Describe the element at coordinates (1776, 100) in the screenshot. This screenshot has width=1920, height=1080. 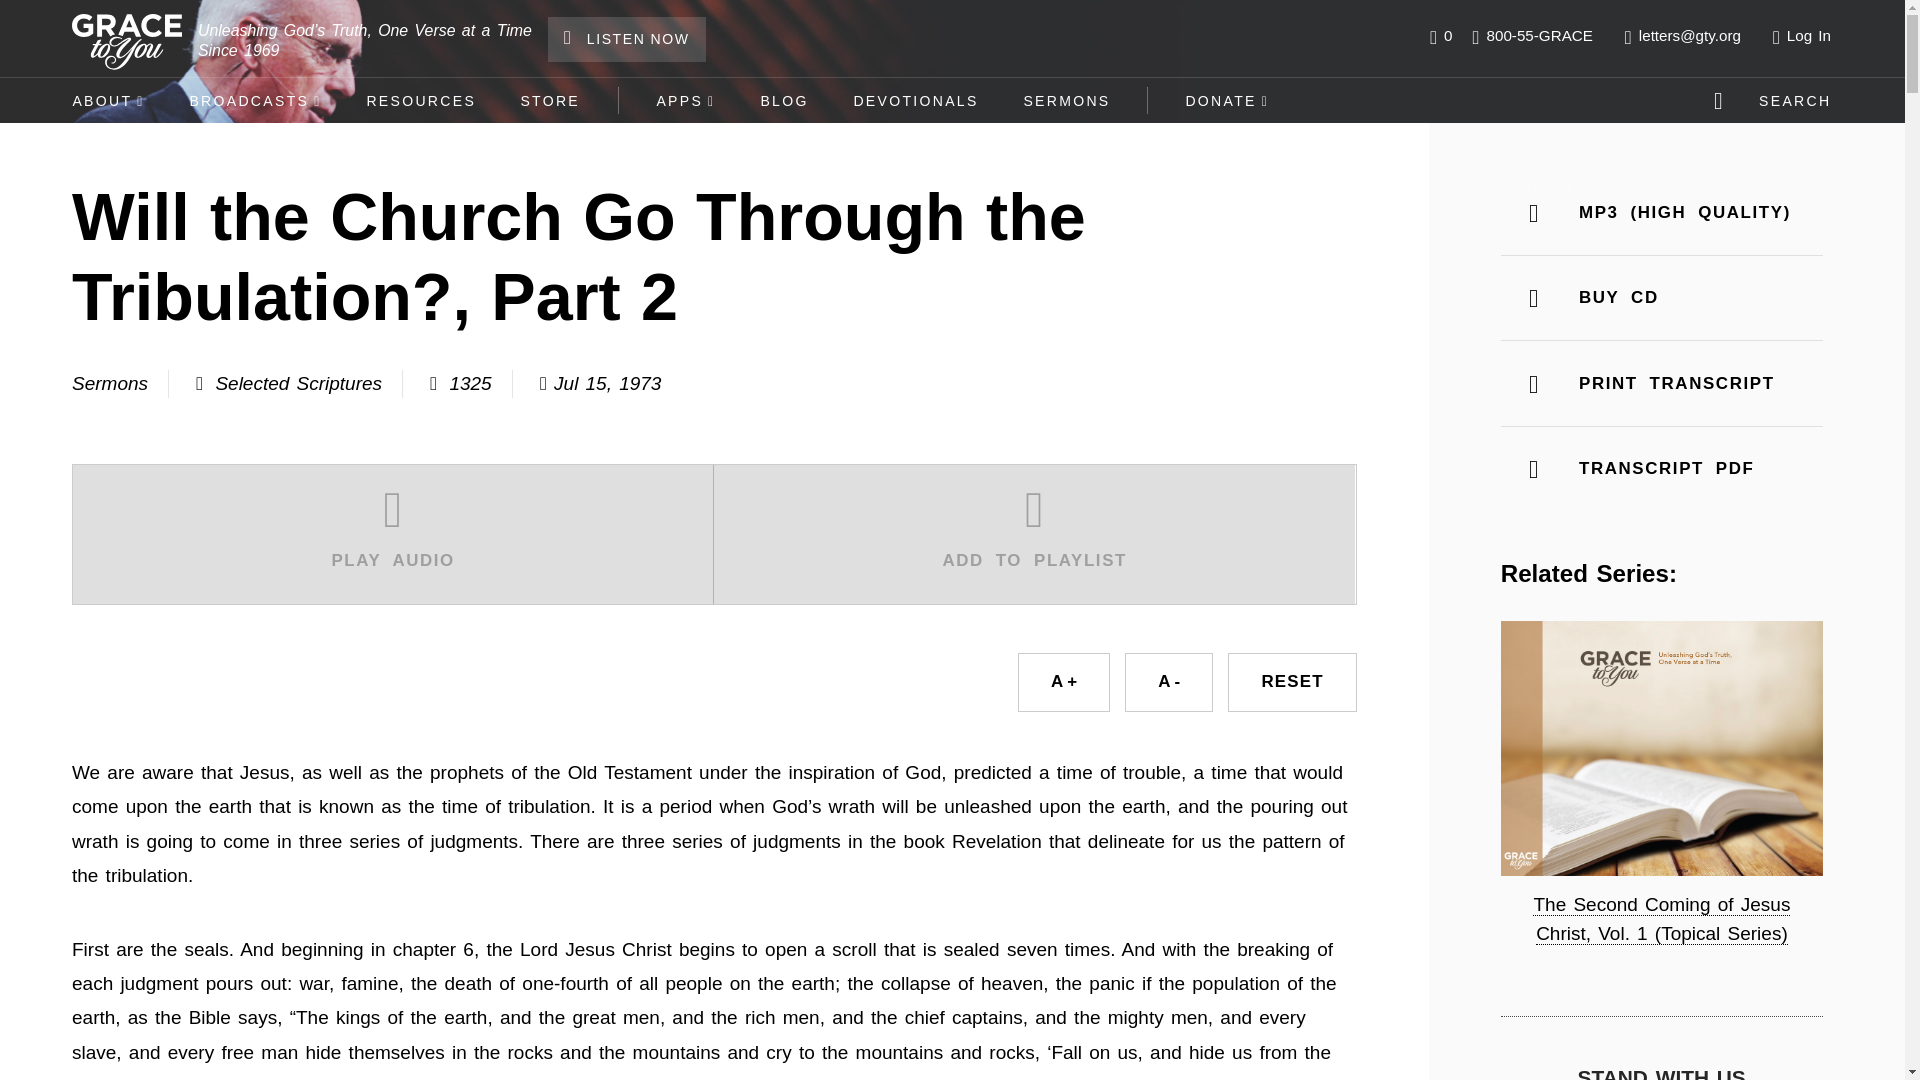
I see `SEARCH` at that location.